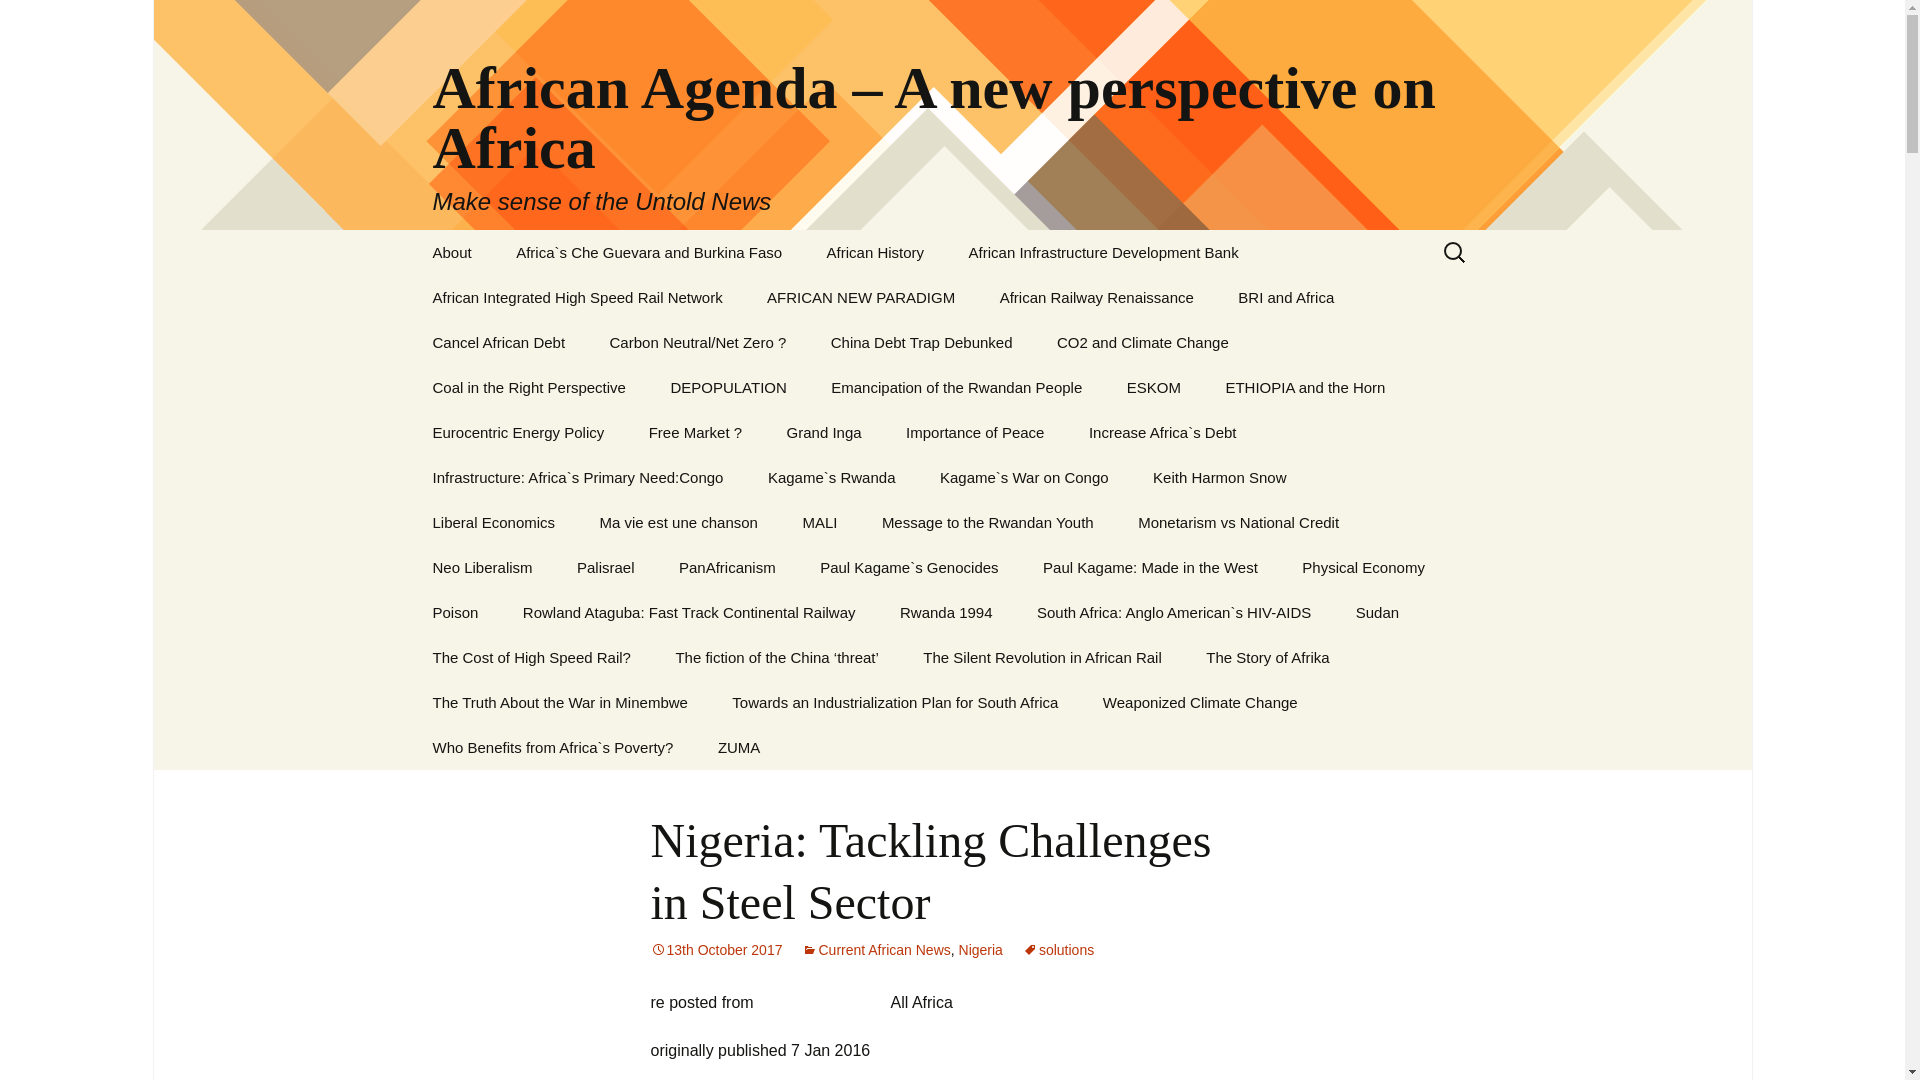 Image resolution: width=1920 pixels, height=1080 pixels. Describe the element at coordinates (974, 432) in the screenshot. I see `Importance of Peace` at that location.